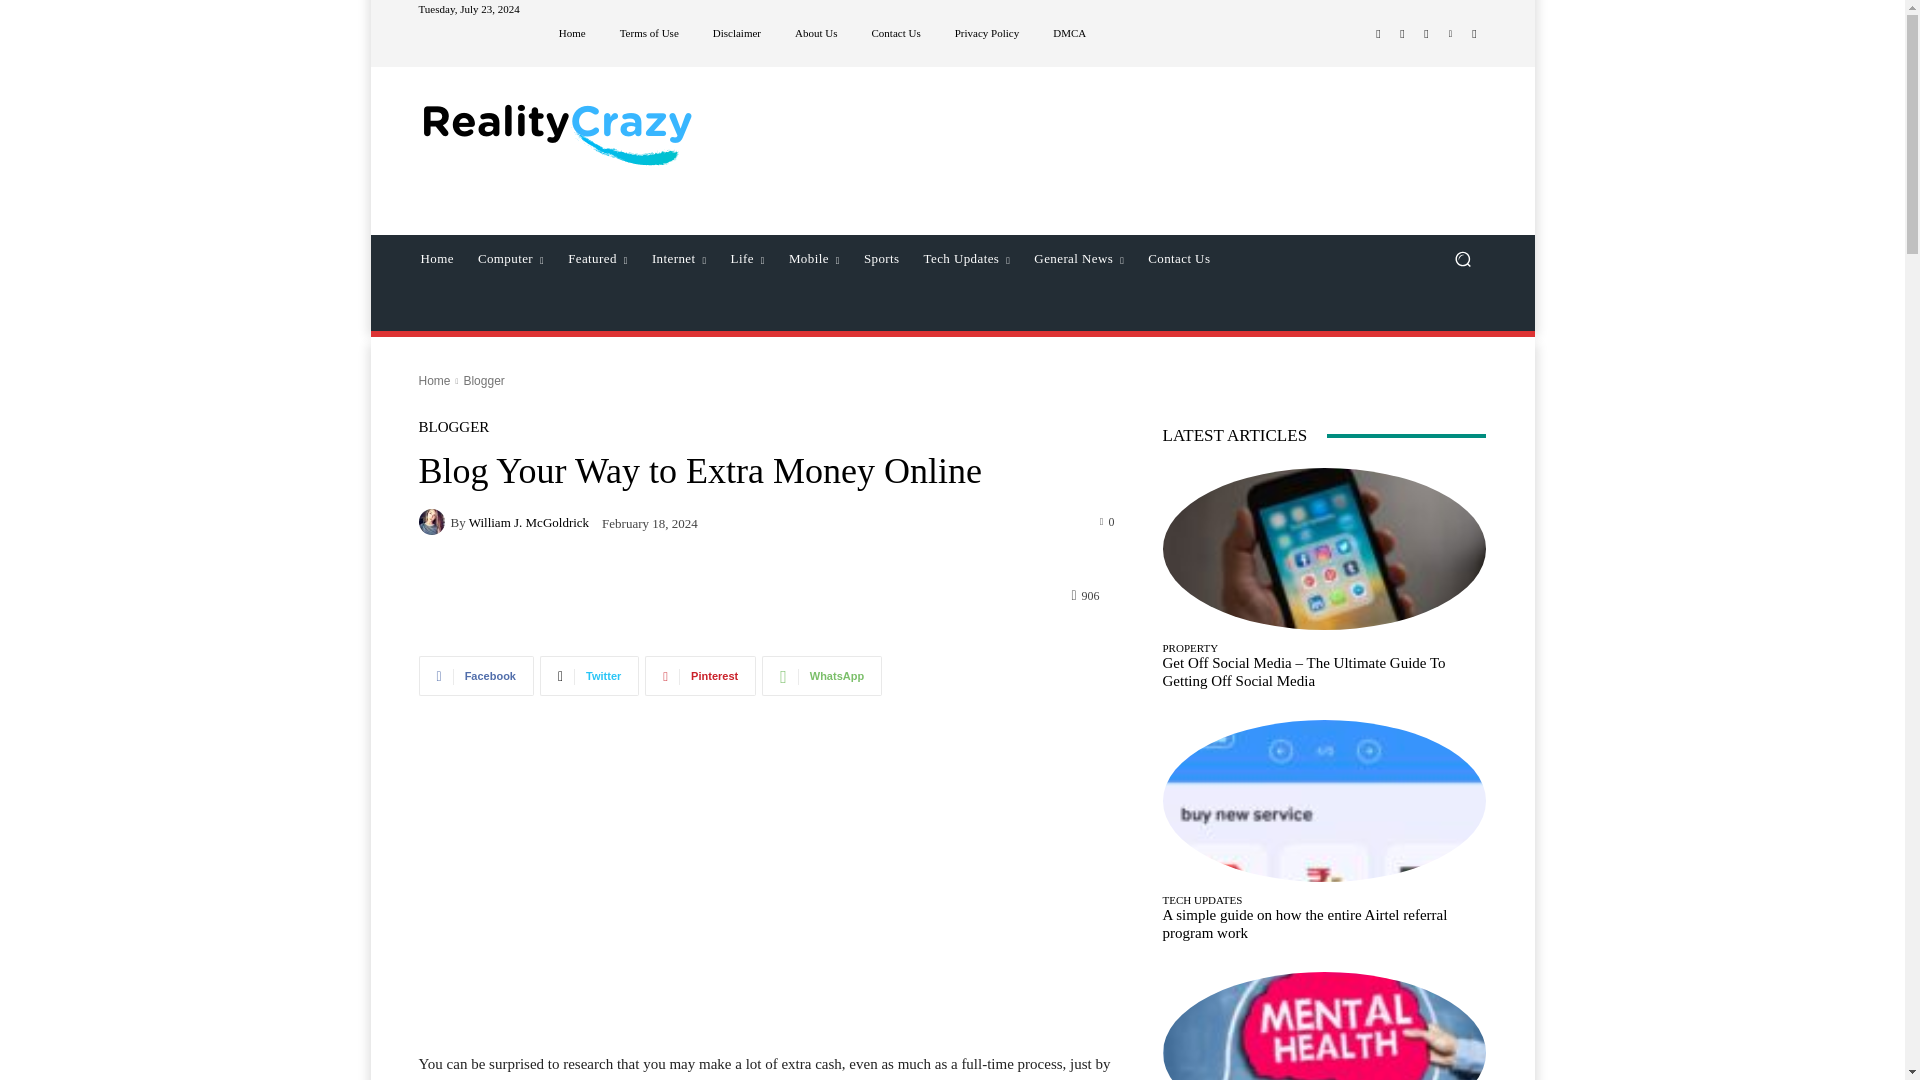 The image size is (1920, 1080). I want to click on Facebook, so click(1378, 34).